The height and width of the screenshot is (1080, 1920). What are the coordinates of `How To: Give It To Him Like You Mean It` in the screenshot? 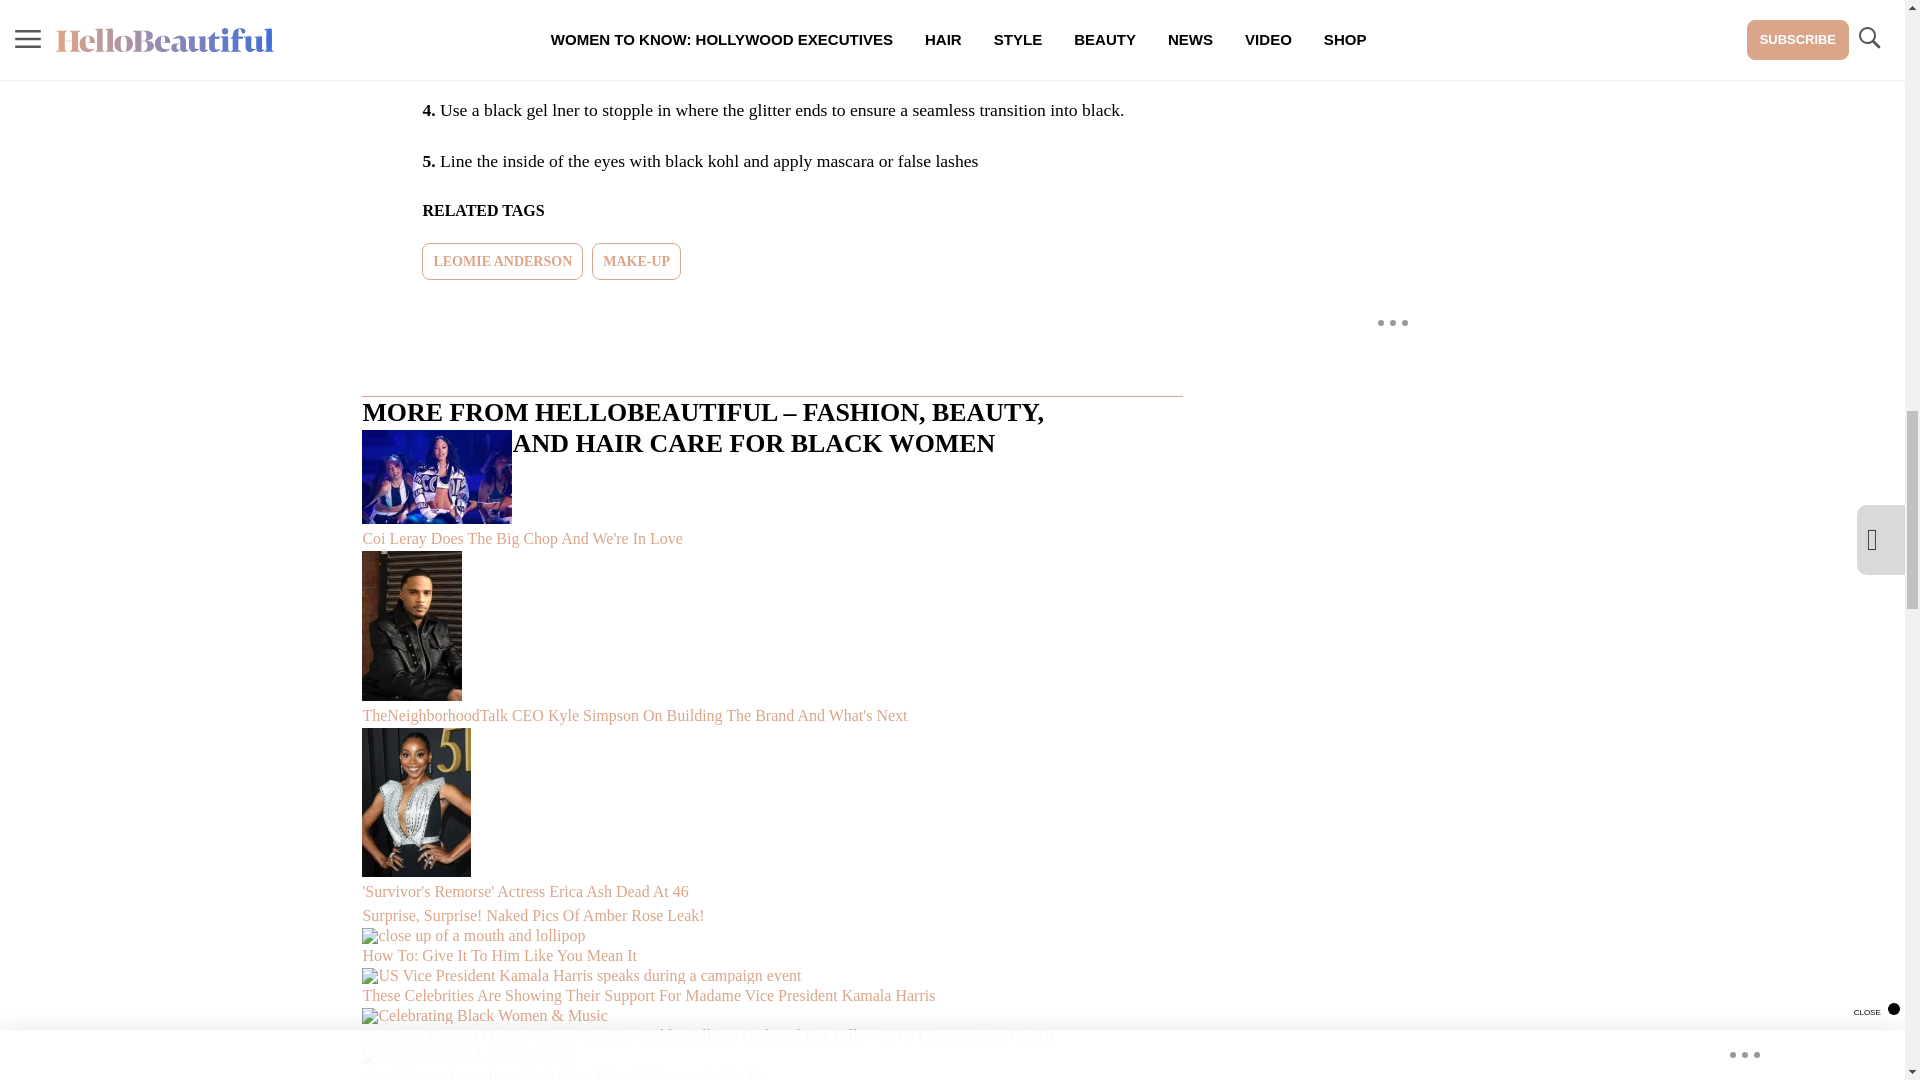 It's located at (772, 947).